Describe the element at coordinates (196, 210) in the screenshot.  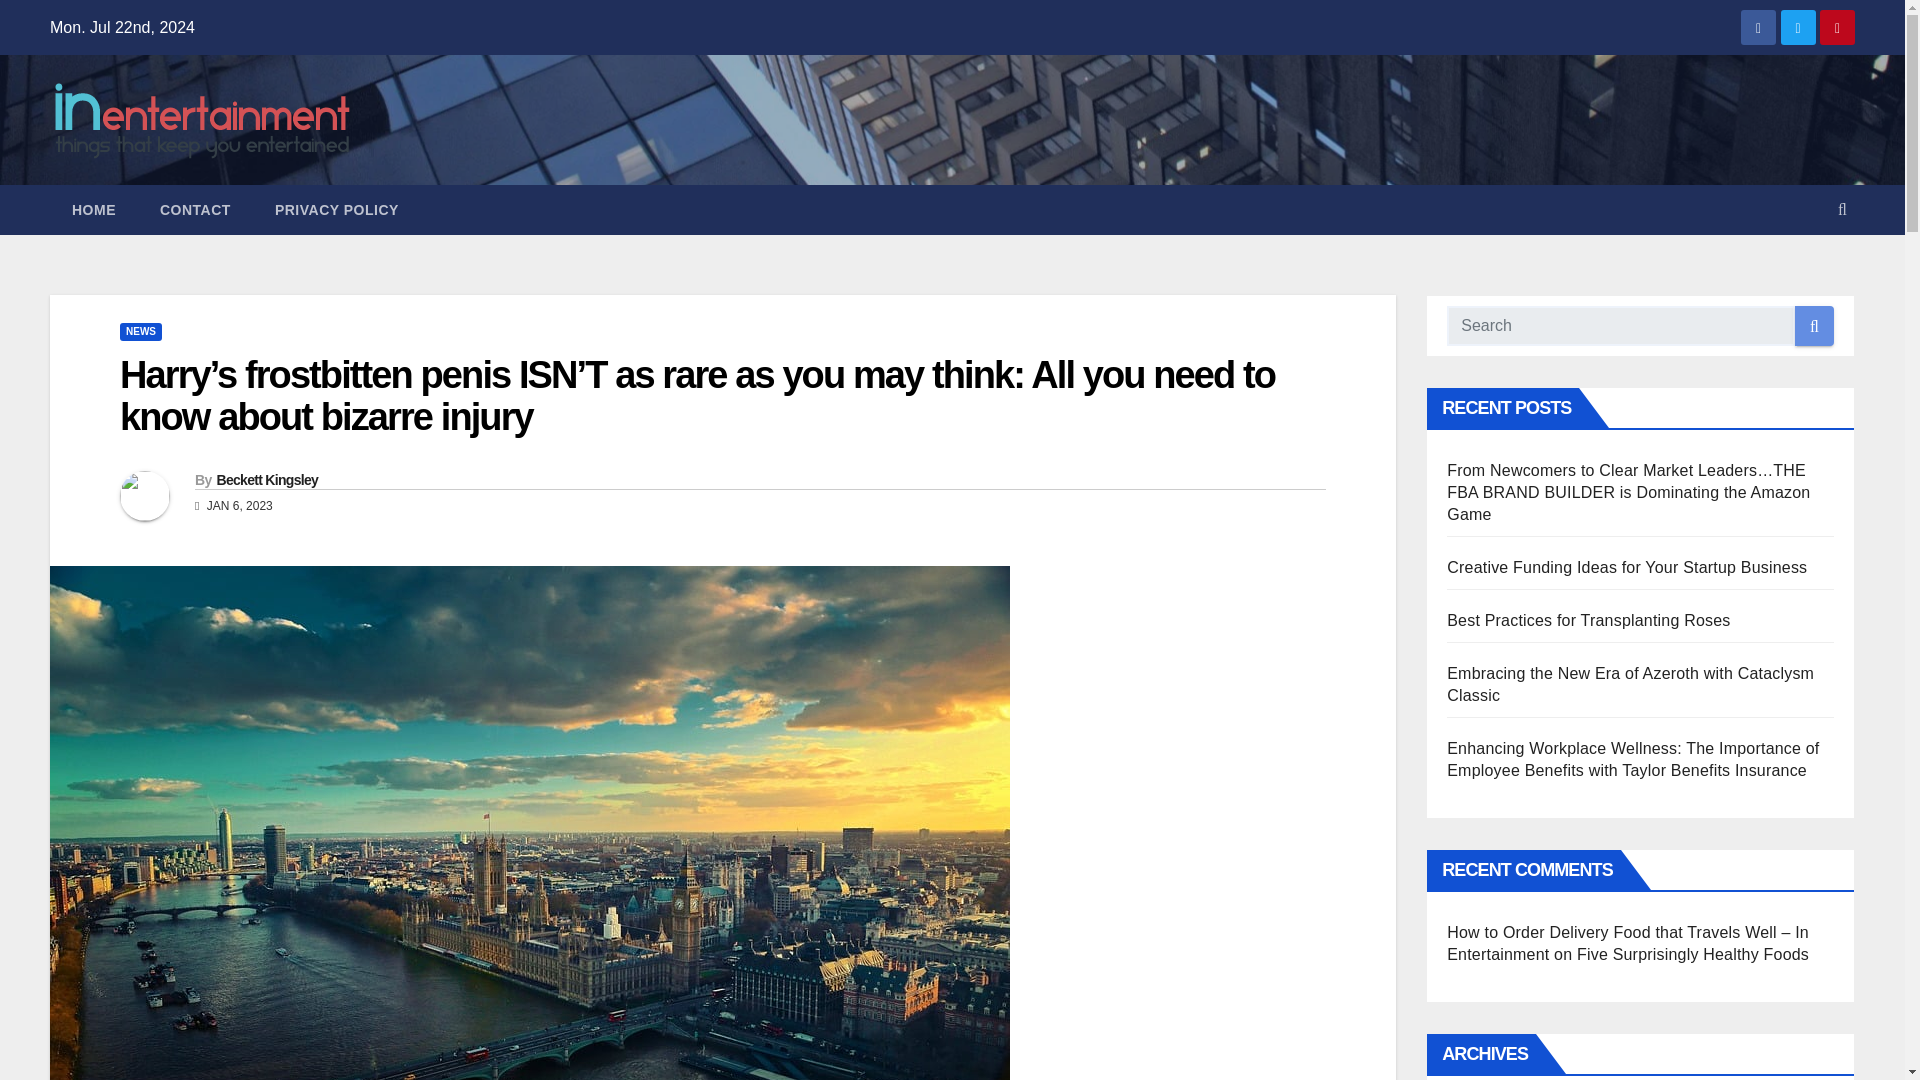
I see `CONTACT` at that location.